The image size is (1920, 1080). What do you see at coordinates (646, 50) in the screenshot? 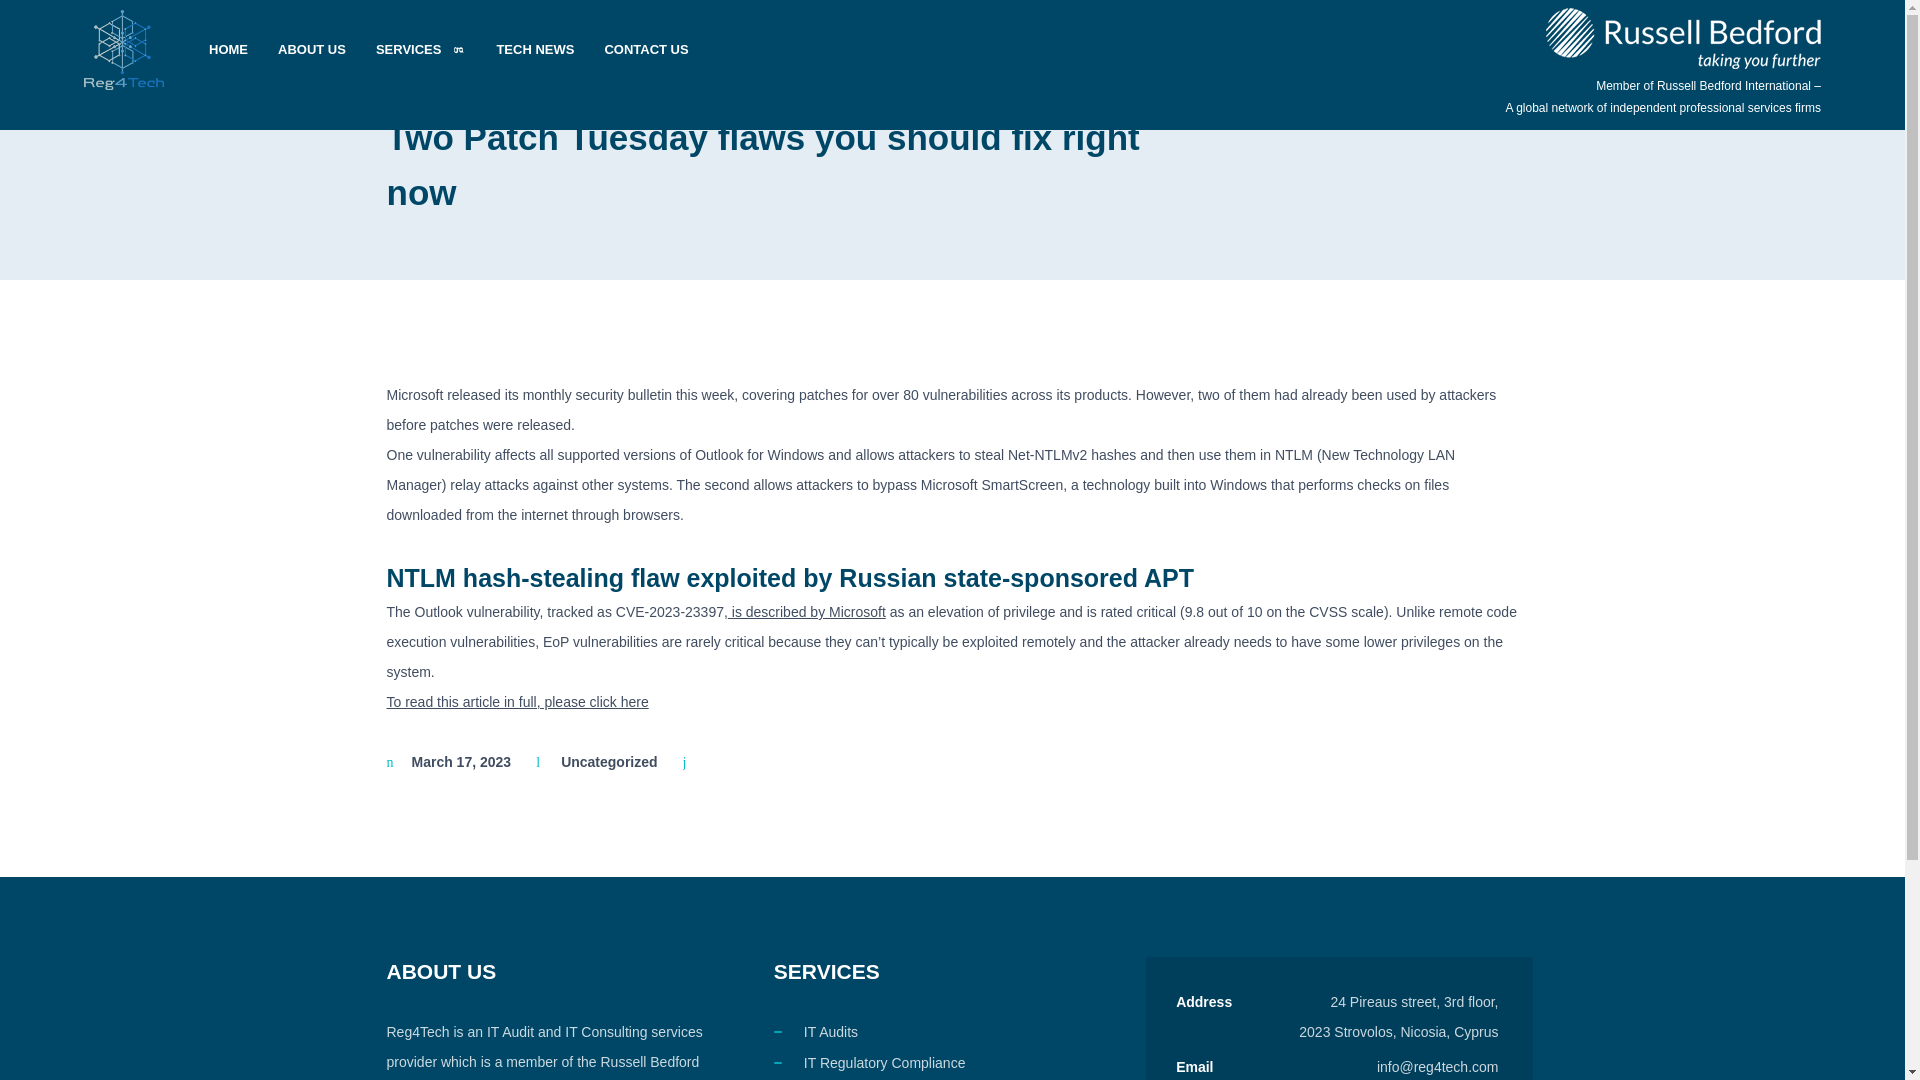
I see `CONTACT US` at bounding box center [646, 50].